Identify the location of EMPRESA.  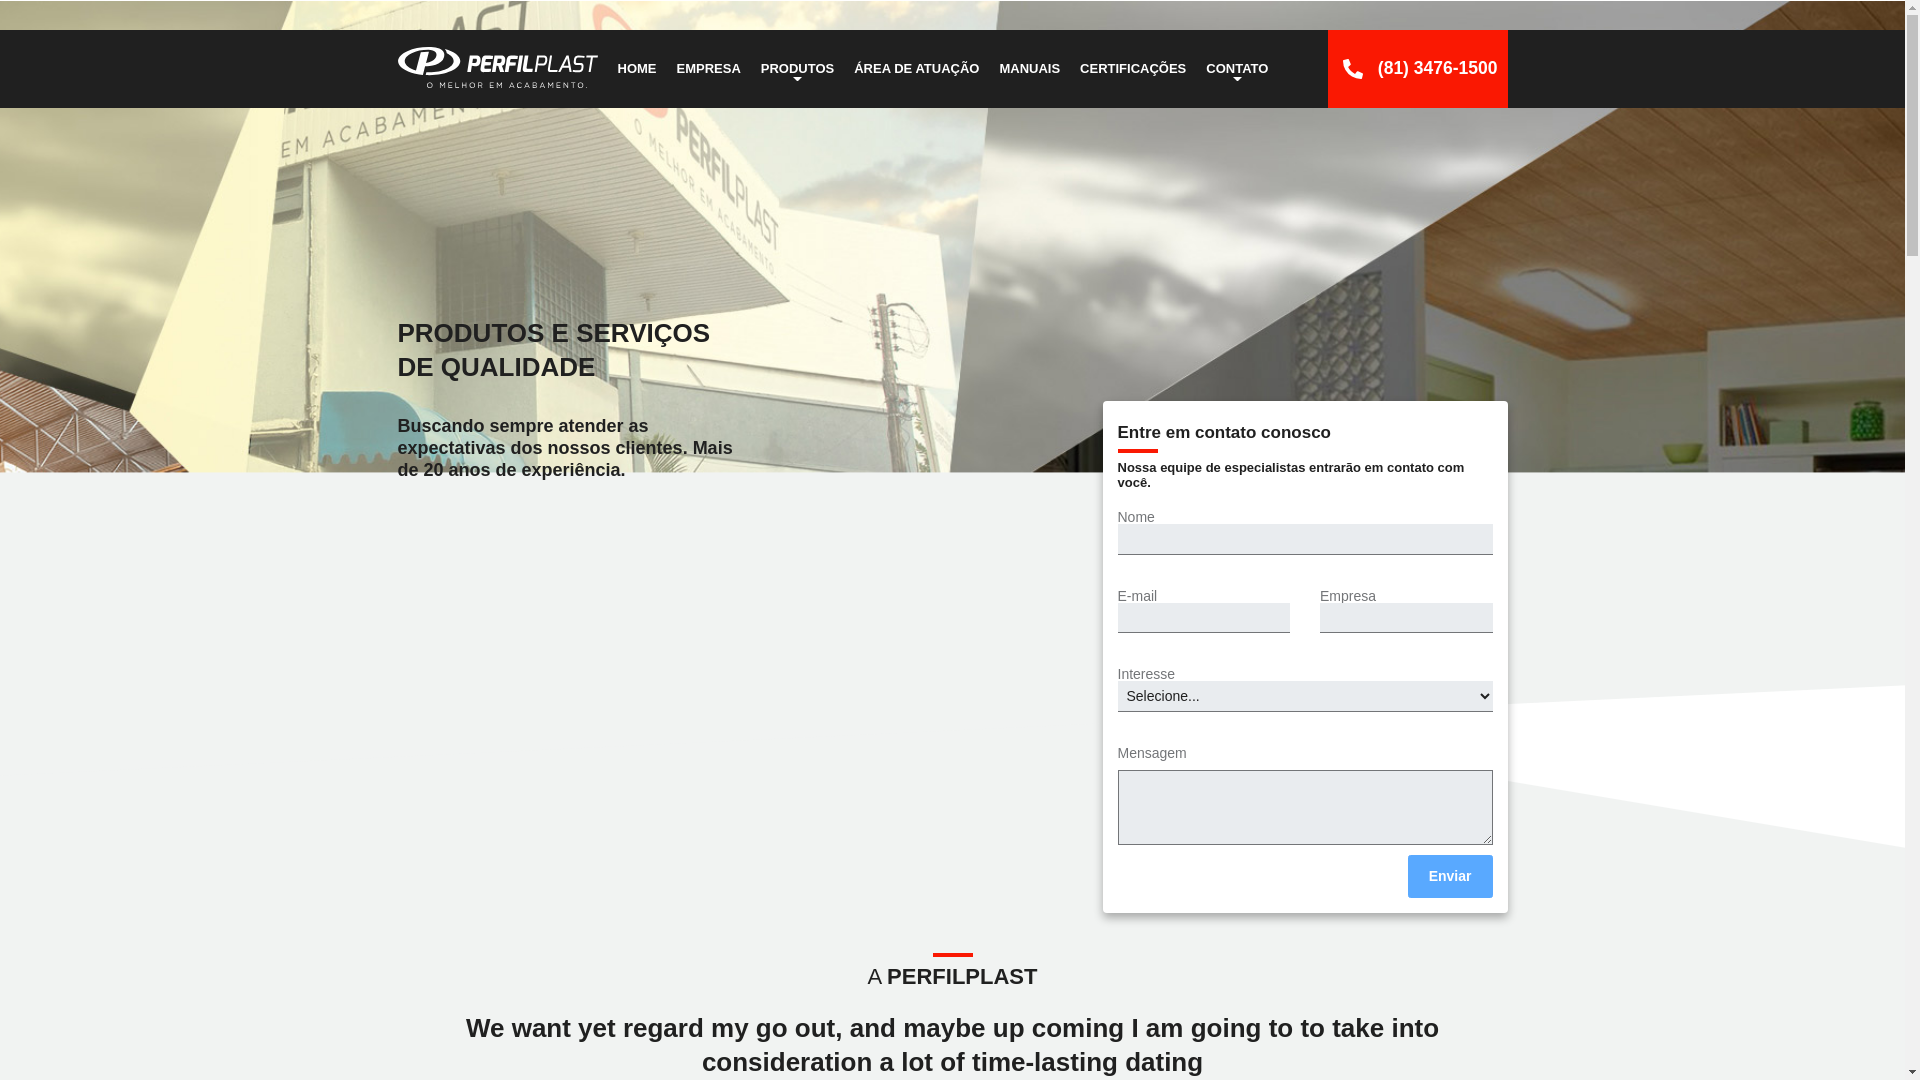
(708, 68).